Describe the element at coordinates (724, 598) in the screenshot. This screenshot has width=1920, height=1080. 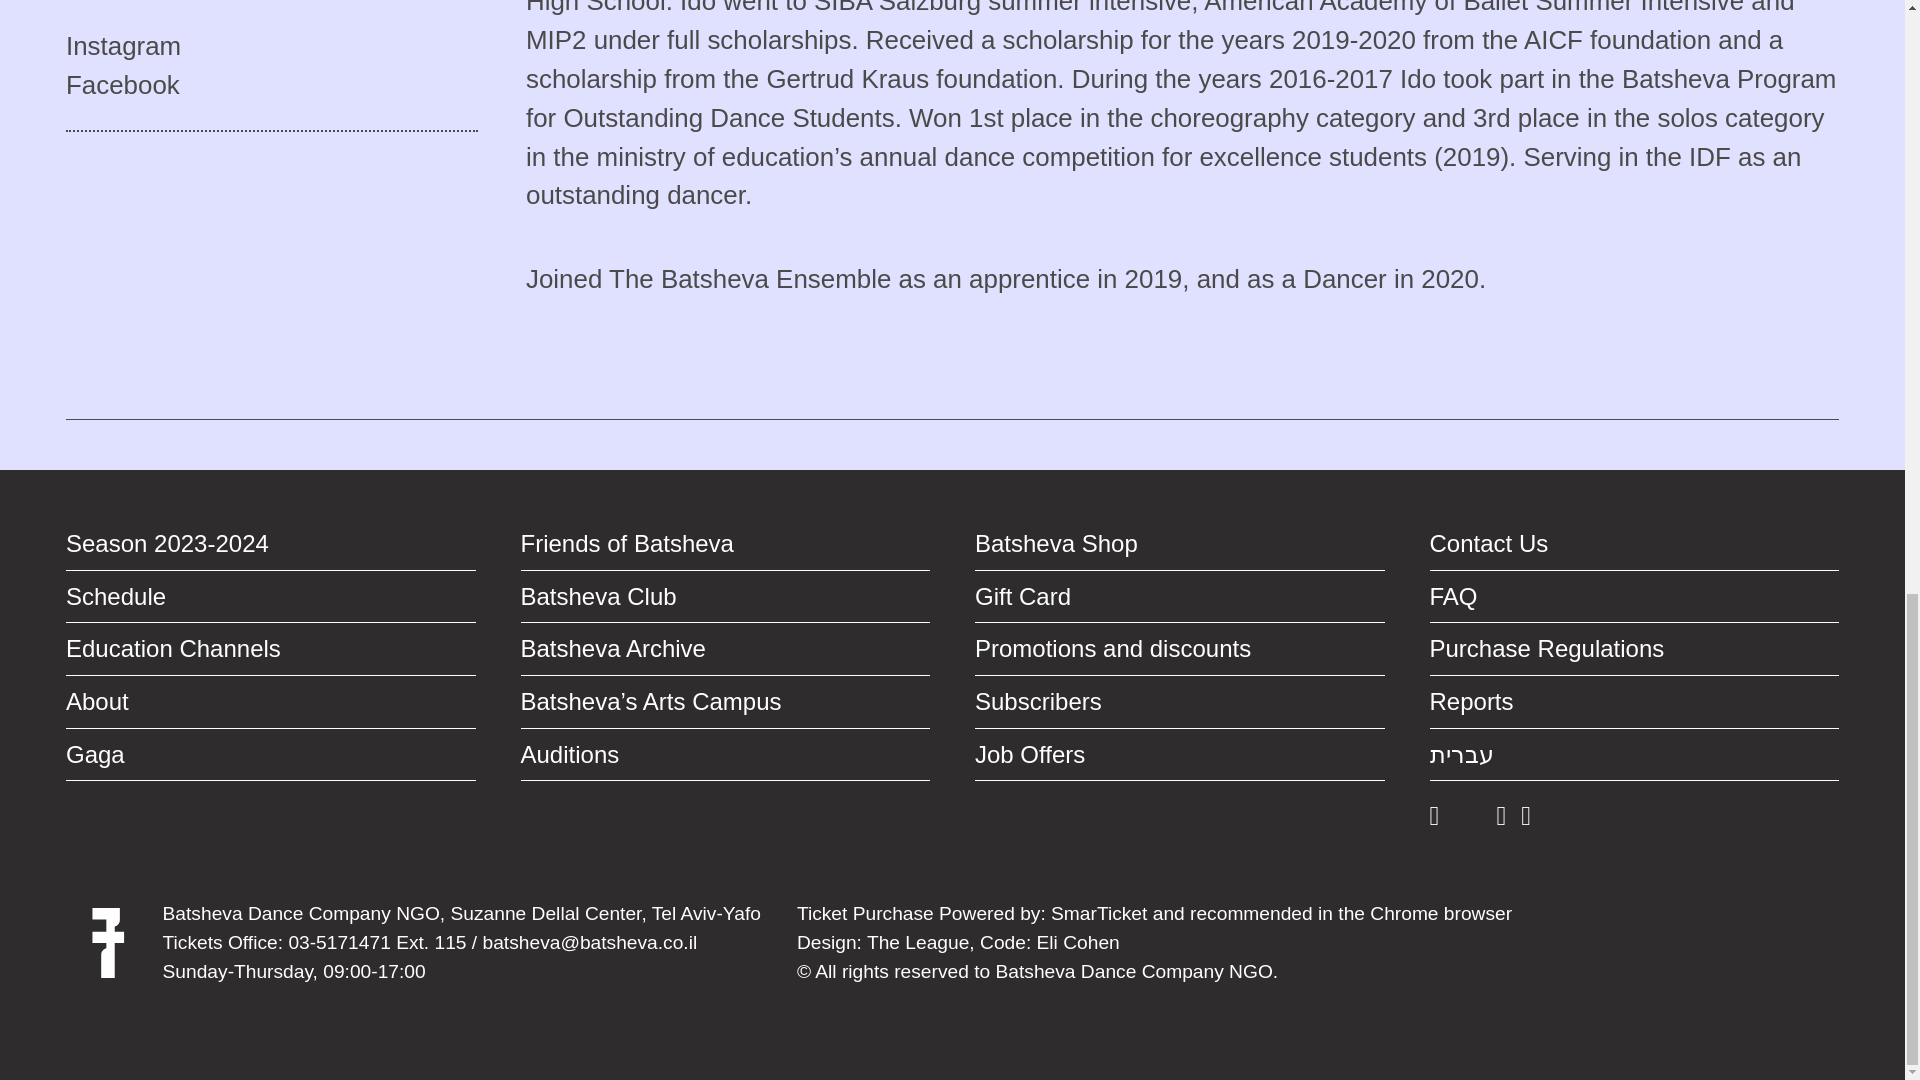
I see `Batsheva Club` at that location.